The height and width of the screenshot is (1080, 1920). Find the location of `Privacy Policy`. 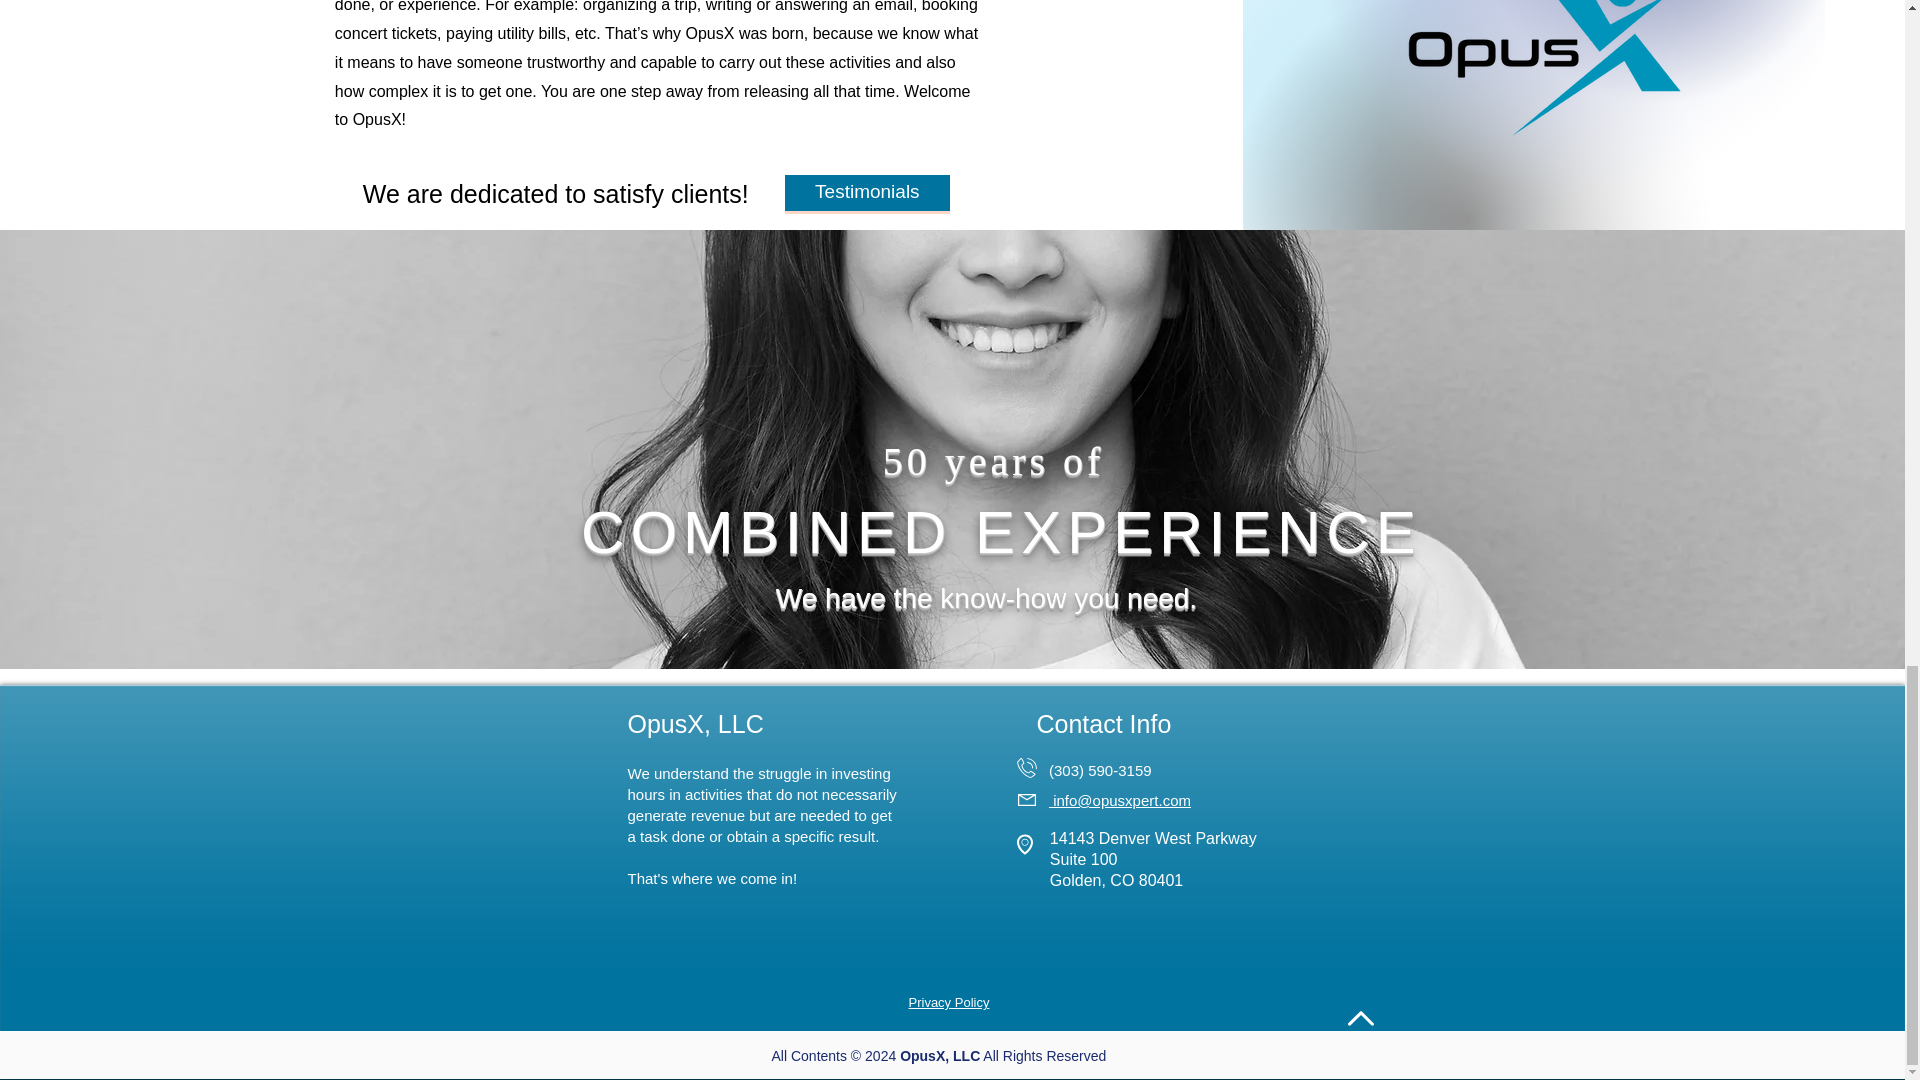

Privacy Policy is located at coordinates (948, 1002).